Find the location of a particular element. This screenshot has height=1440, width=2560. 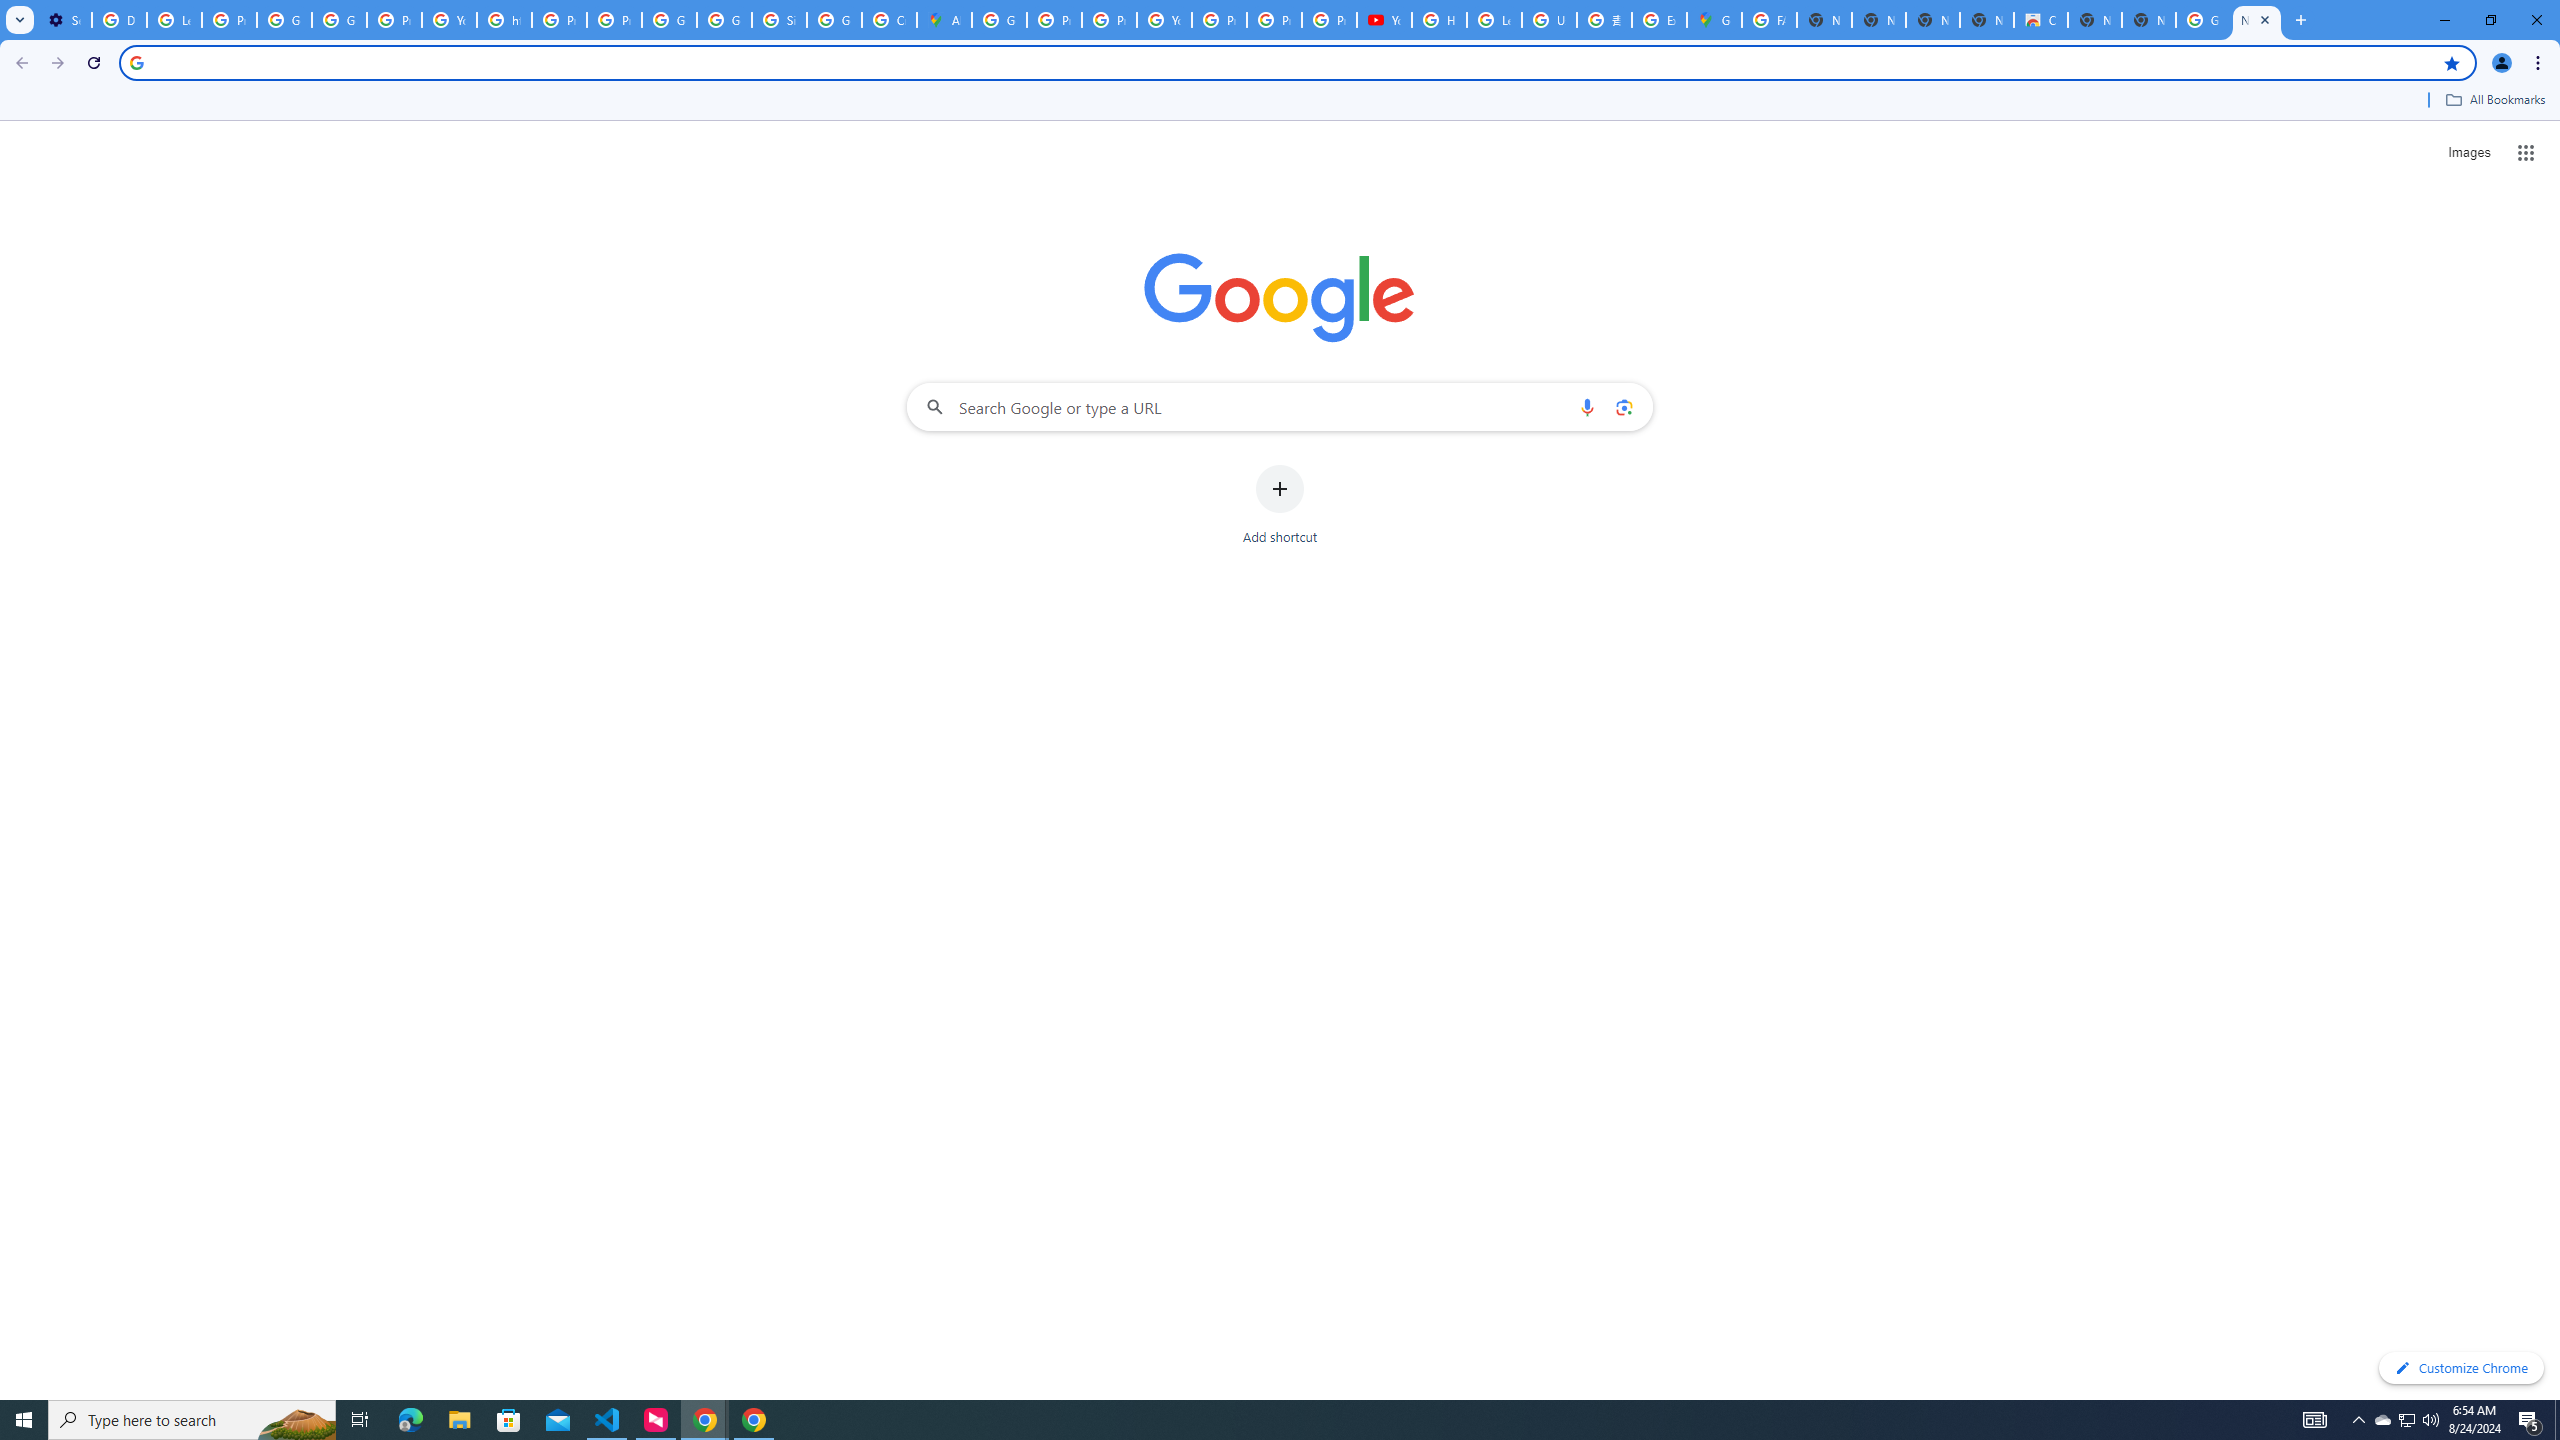

Privacy Help Center - Policies Help is located at coordinates (559, 20).